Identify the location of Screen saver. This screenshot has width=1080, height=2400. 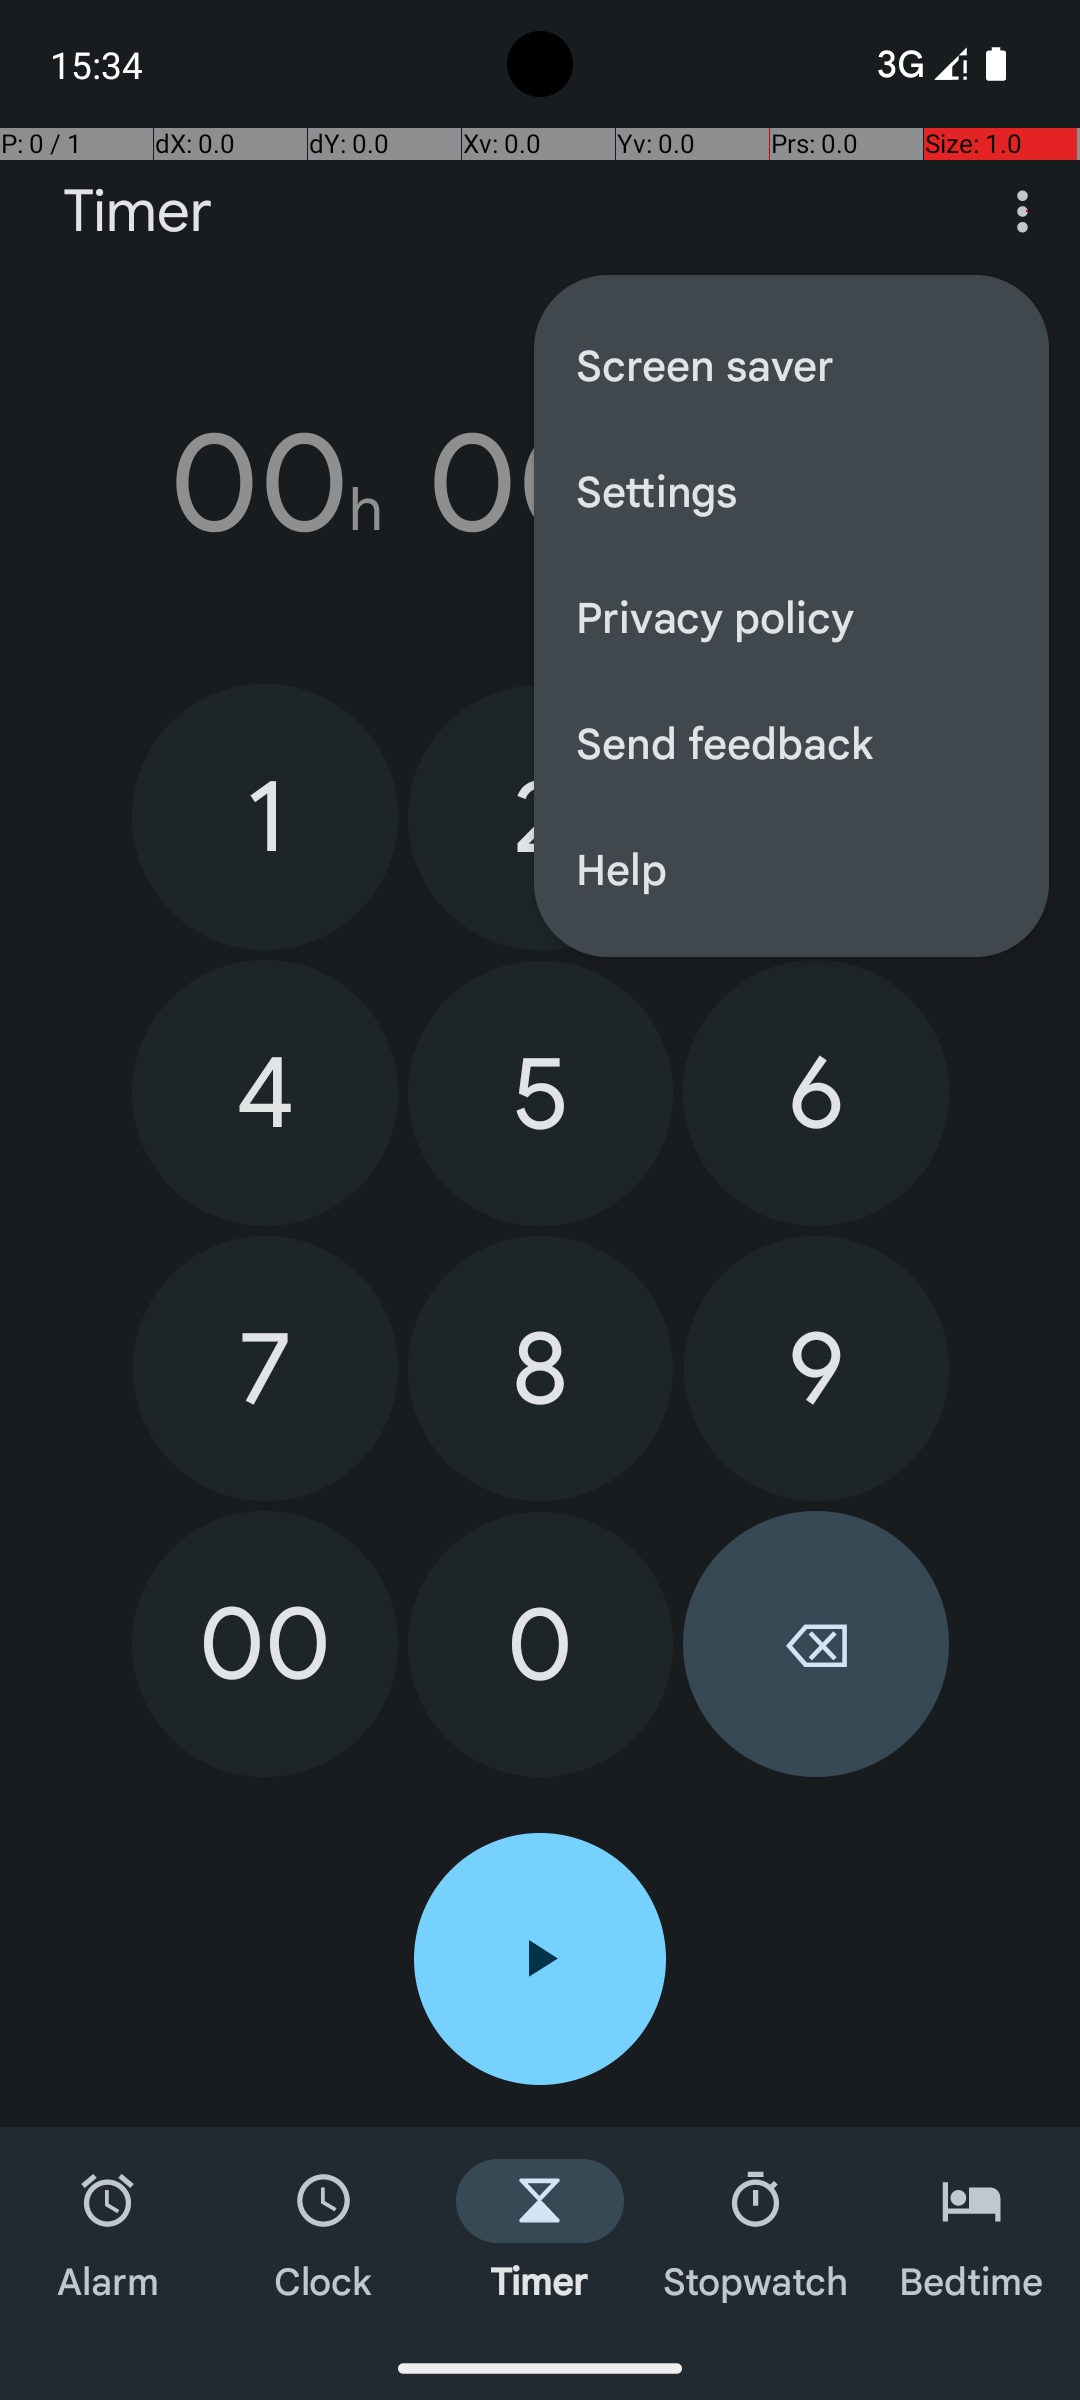
(792, 364).